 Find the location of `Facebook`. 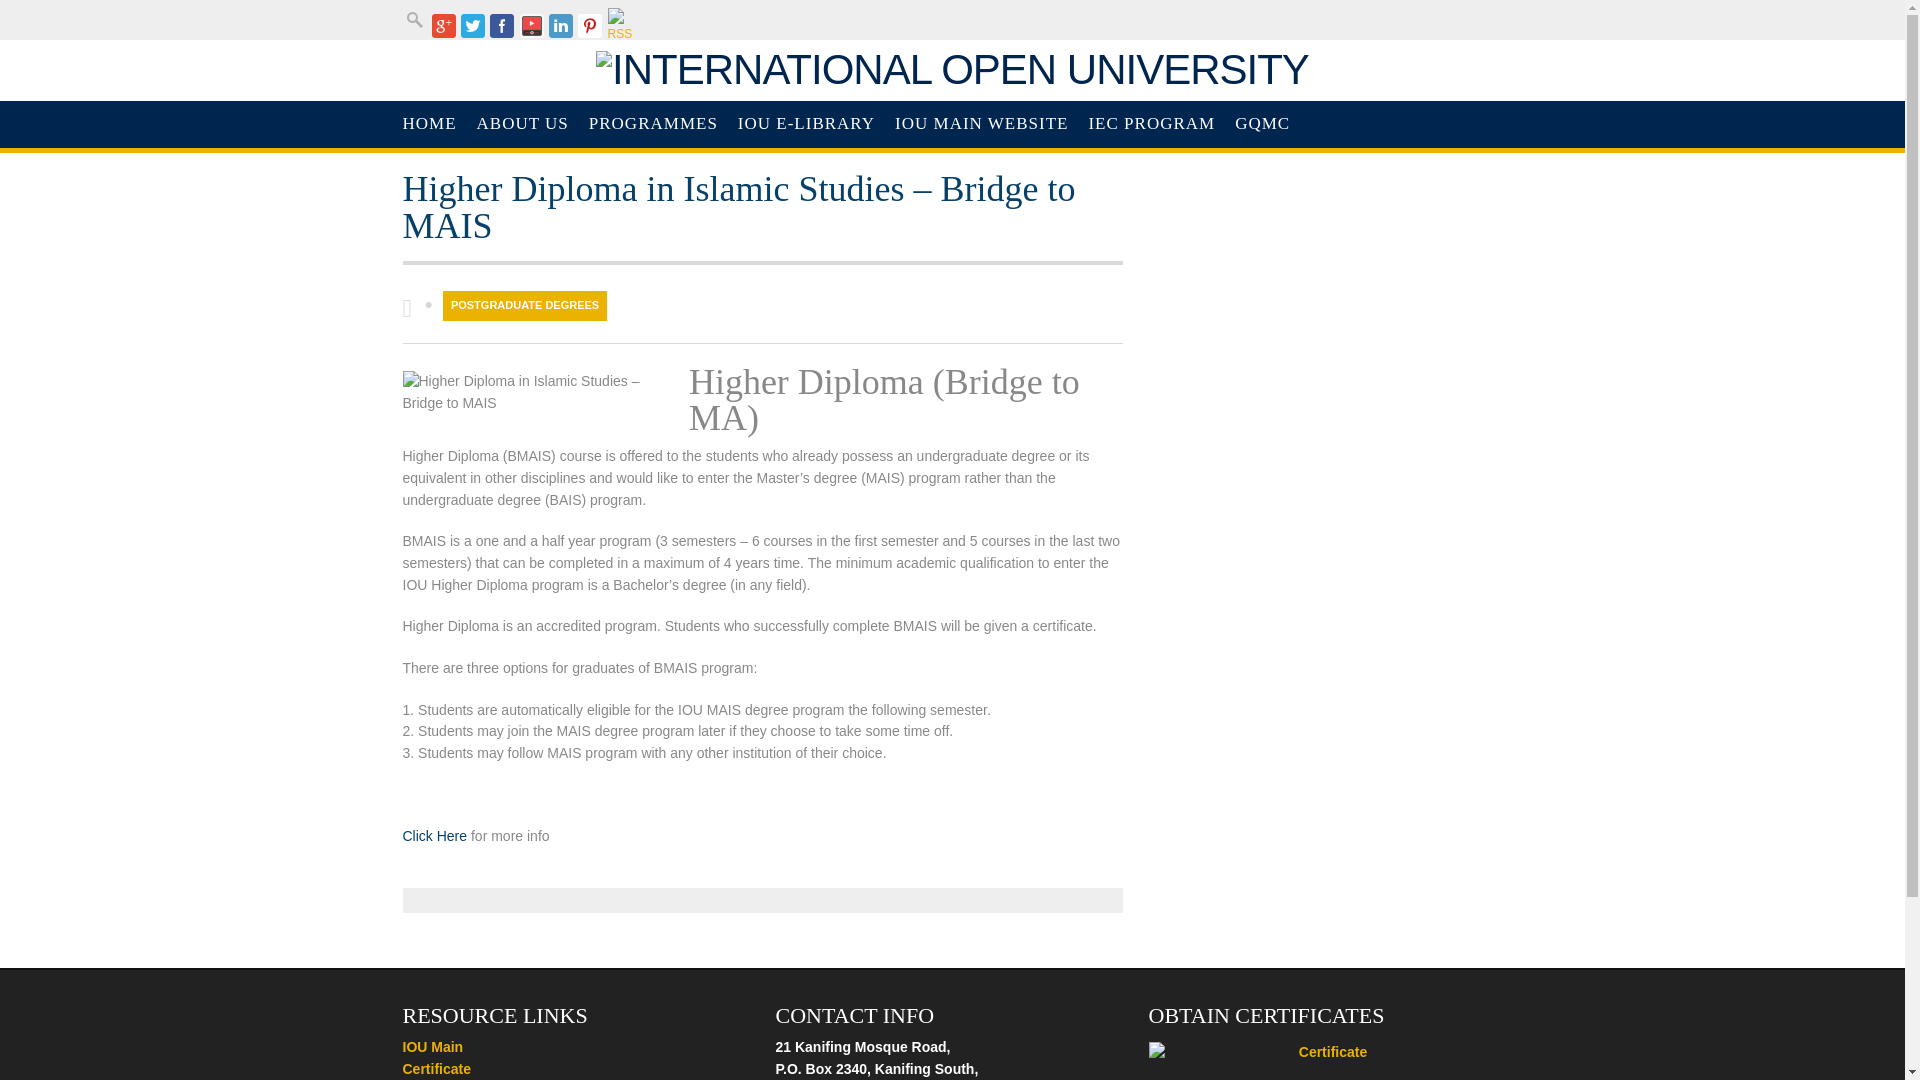

Facebook is located at coordinates (502, 26).